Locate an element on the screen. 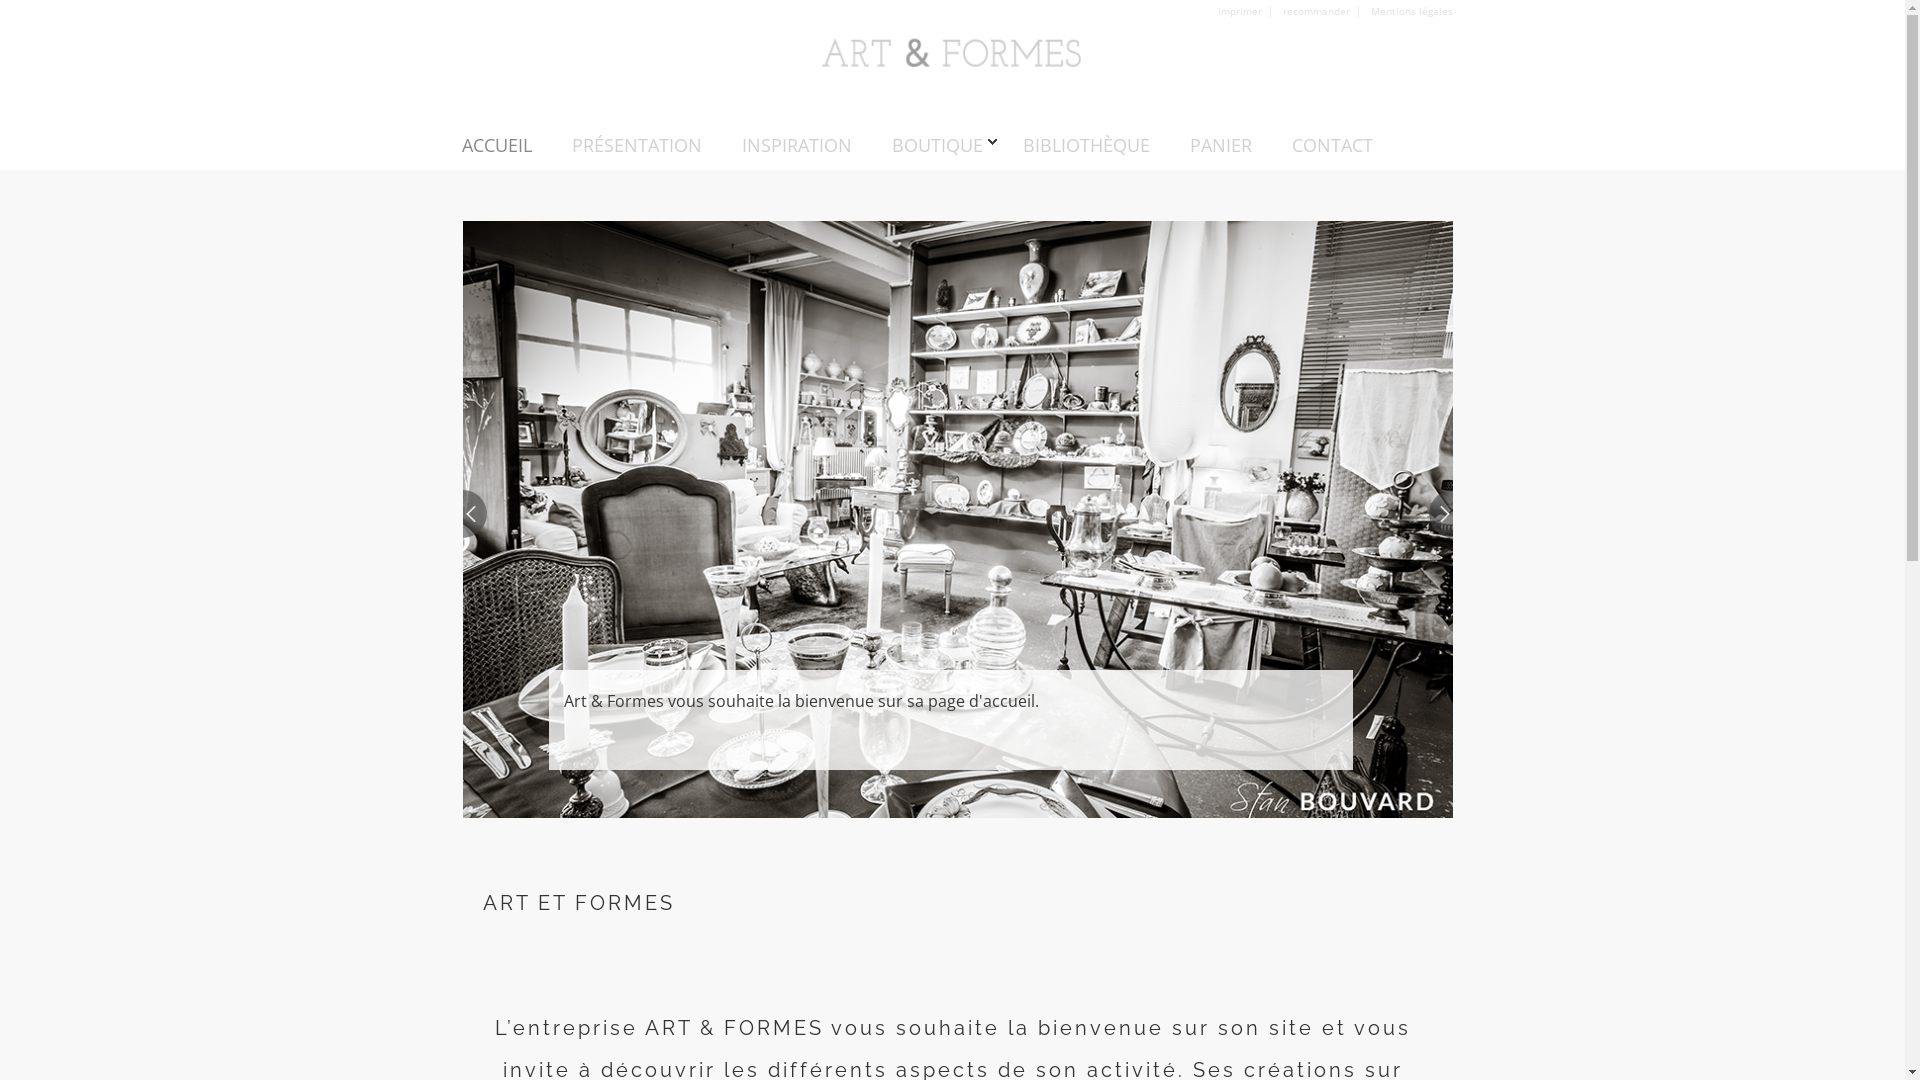 The image size is (1920, 1080). INSPIRATION is located at coordinates (797, 140).